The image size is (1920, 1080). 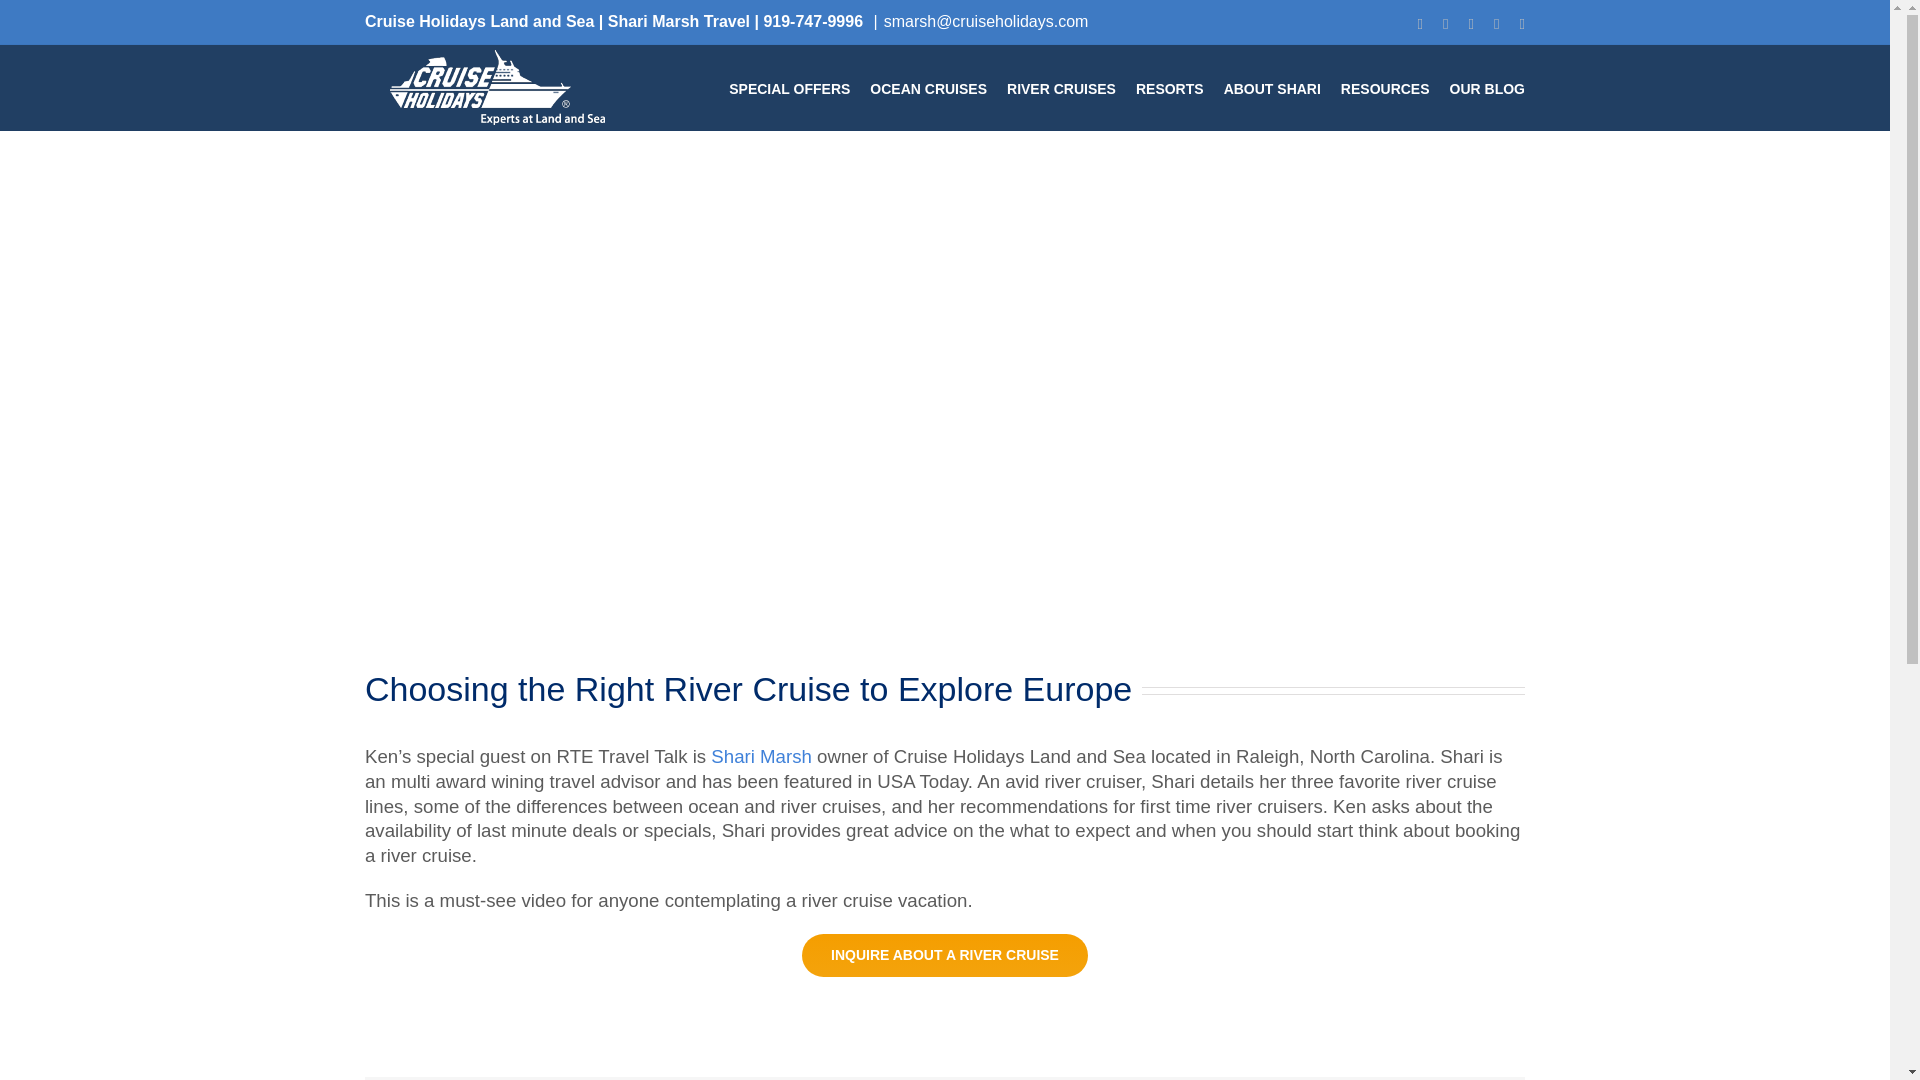 What do you see at coordinates (1486, 86) in the screenshot?
I see `OUR BLOG` at bounding box center [1486, 86].